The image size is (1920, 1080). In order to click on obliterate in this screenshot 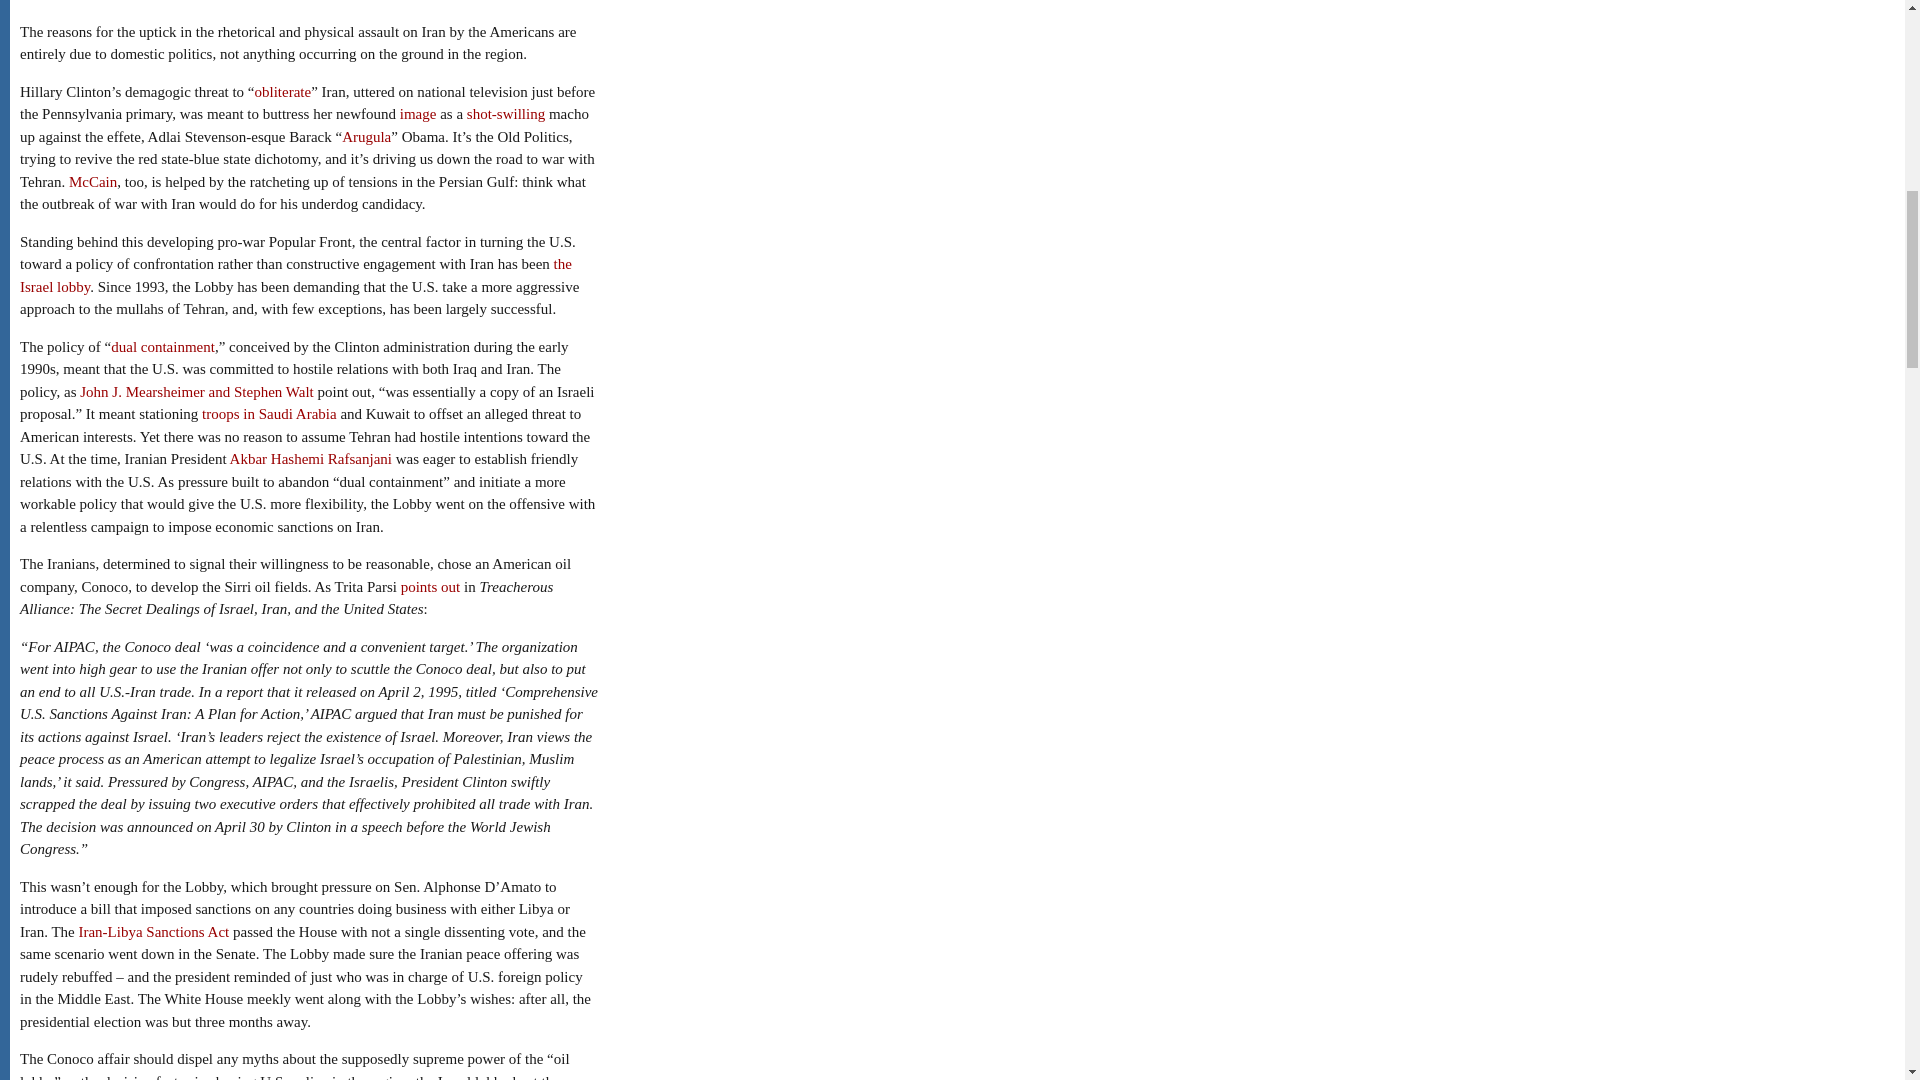, I will do `click(283, 92)`.